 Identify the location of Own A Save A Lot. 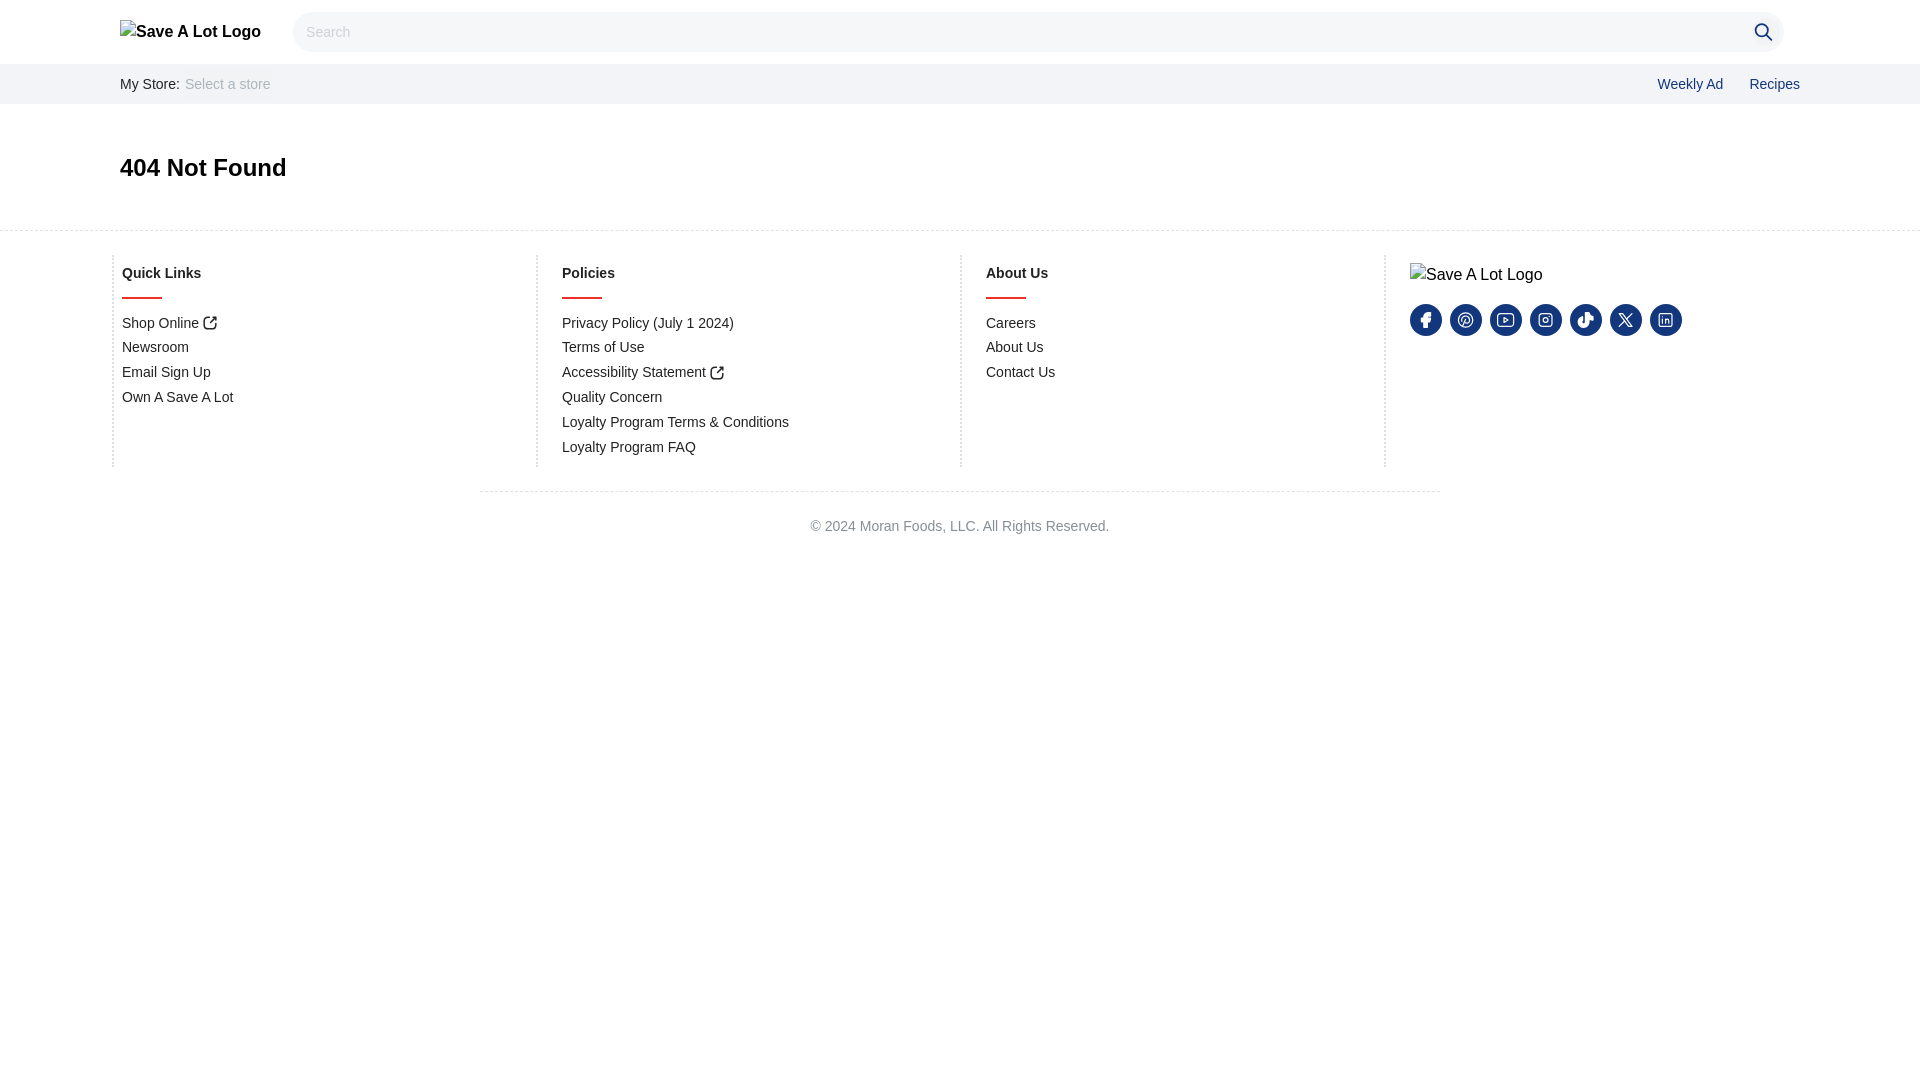
(177, 396).